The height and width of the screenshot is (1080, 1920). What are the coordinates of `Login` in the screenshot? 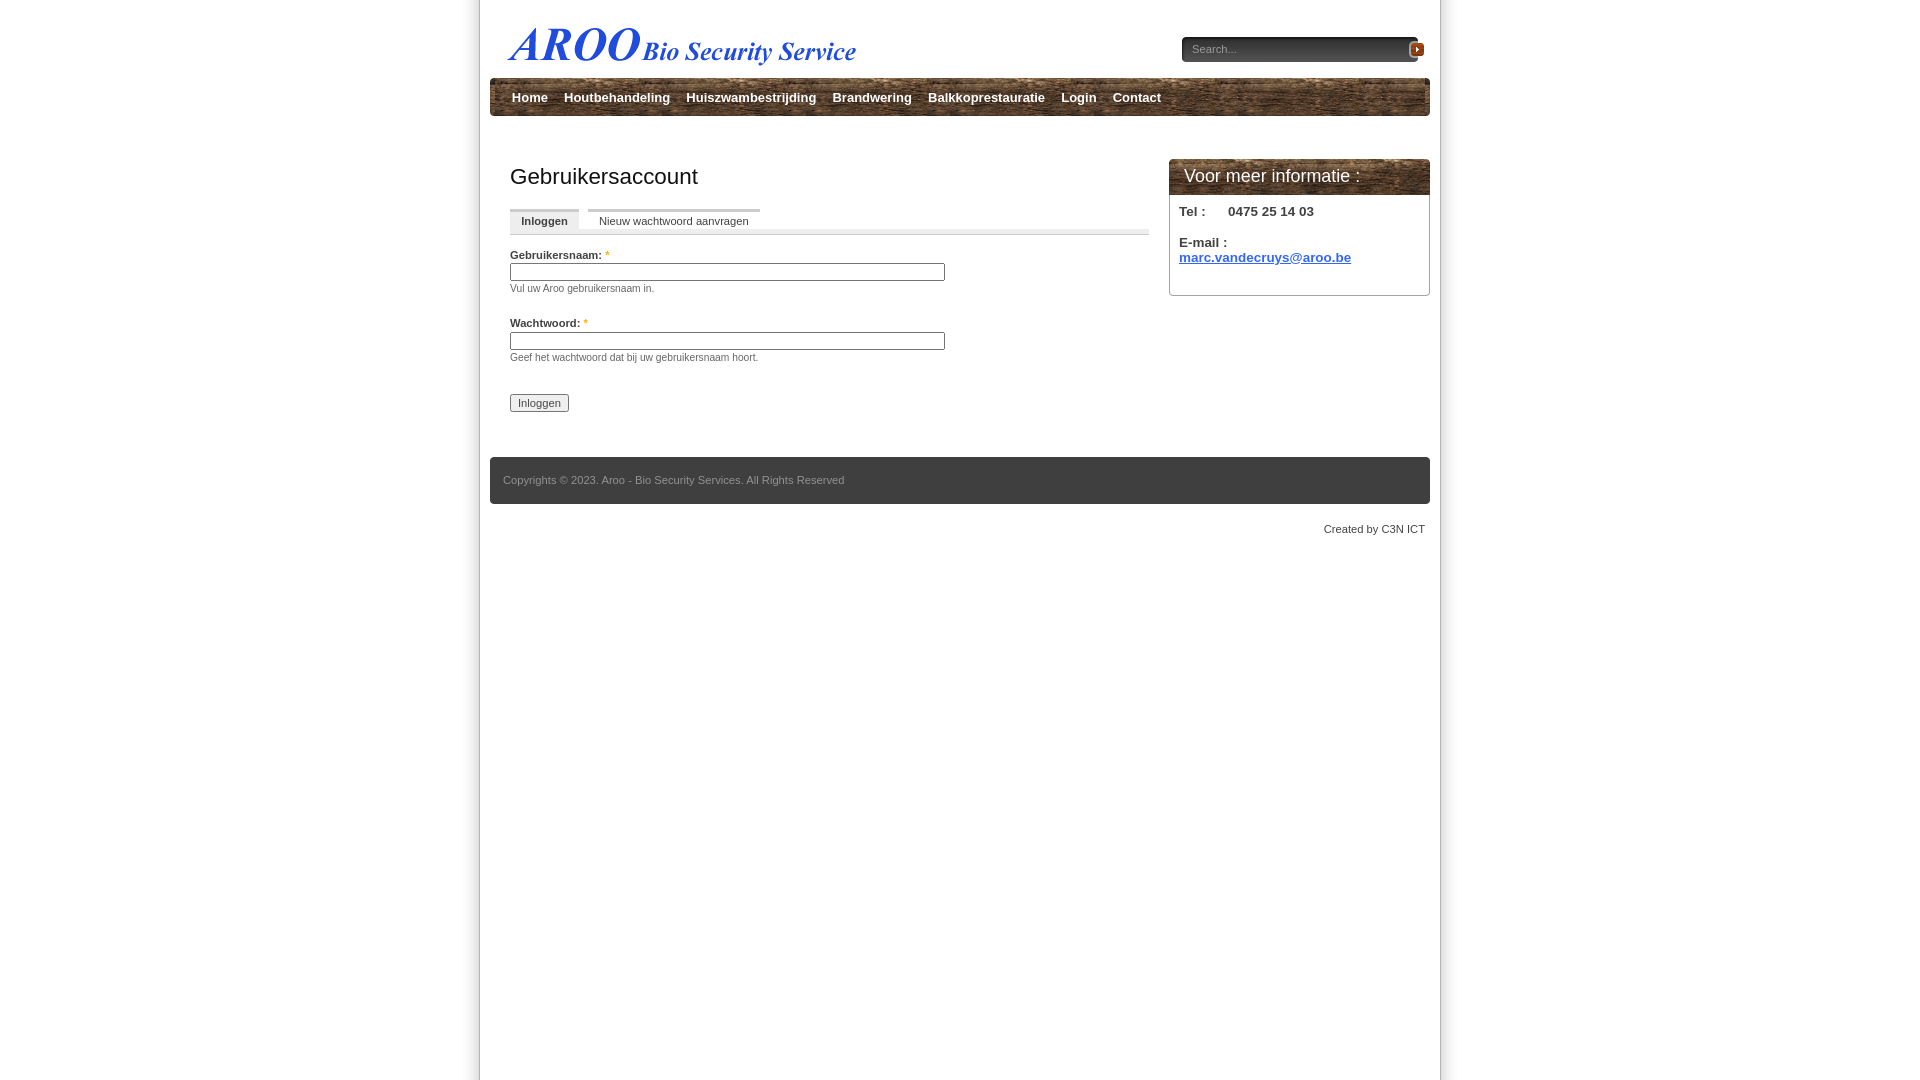 It's located at (1078, 97).